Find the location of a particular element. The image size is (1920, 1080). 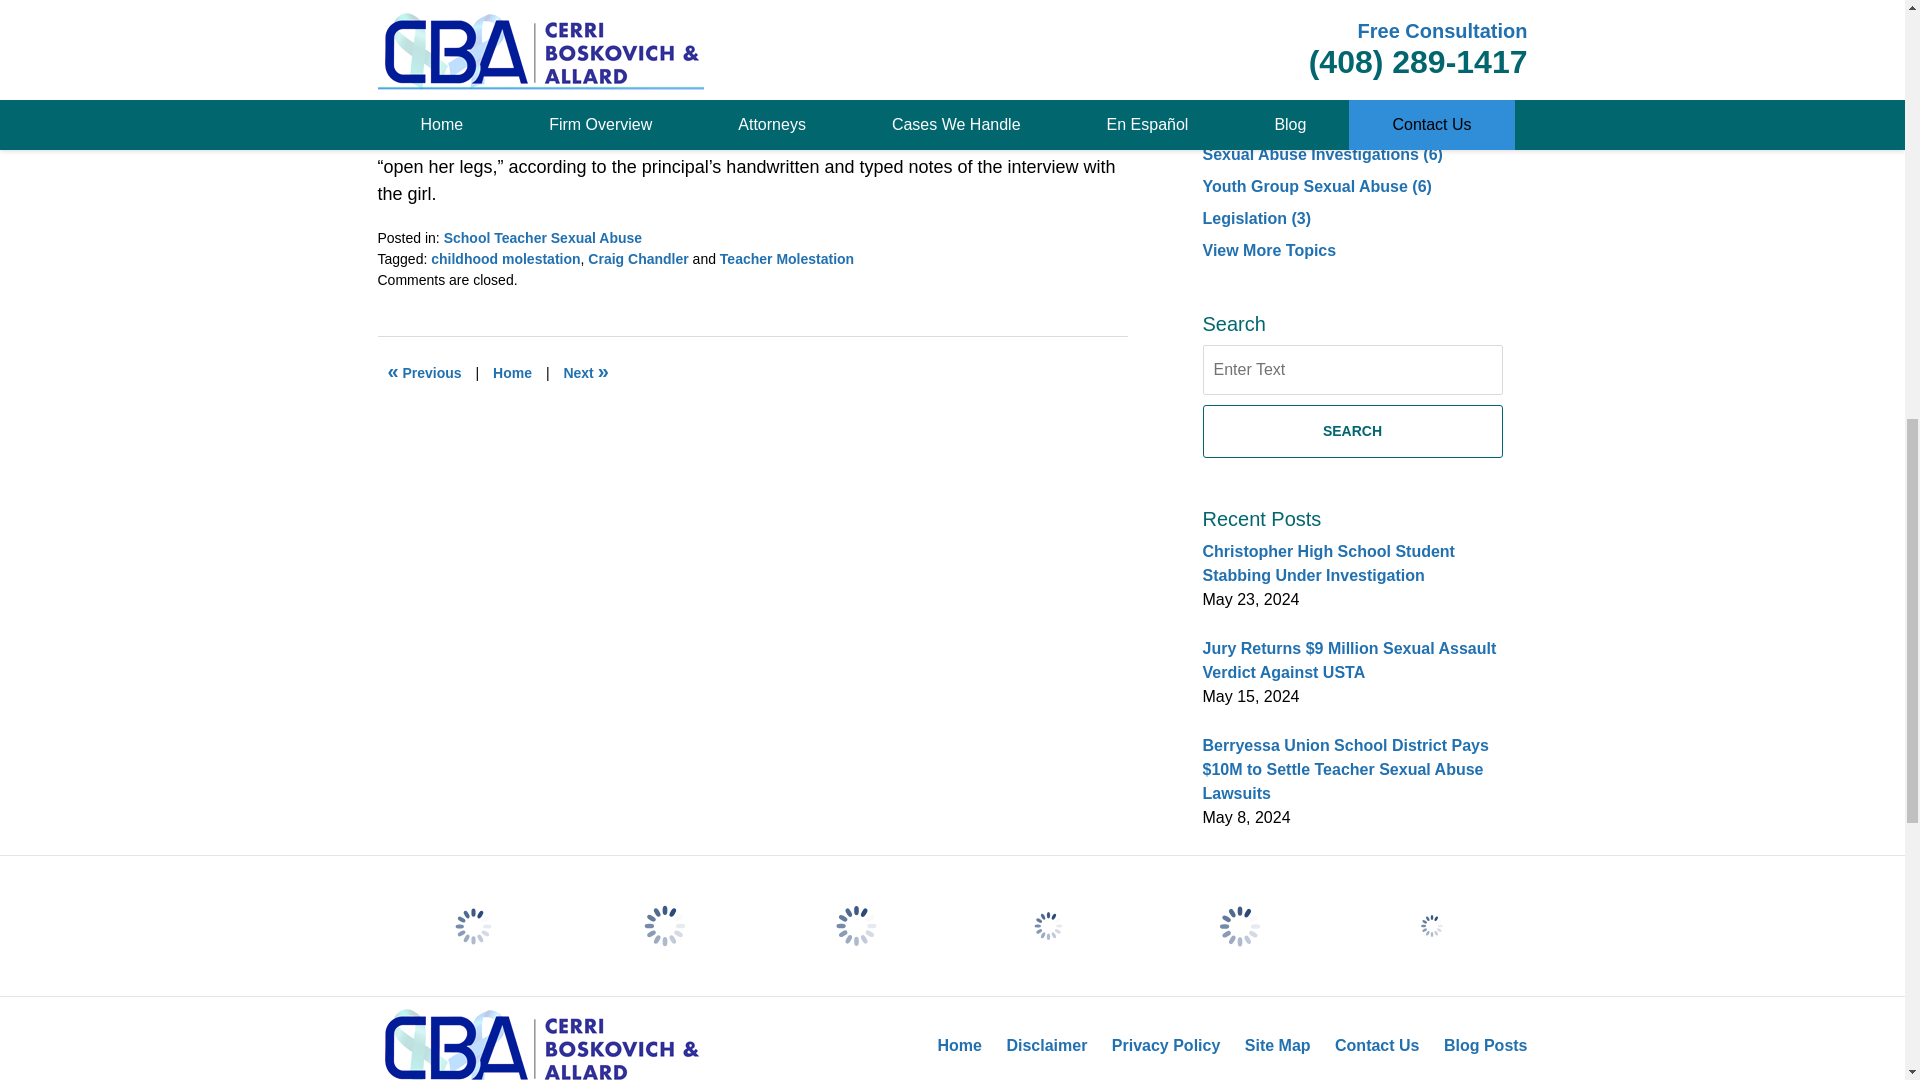

View all posts tagged with Teacher Molestation is located at coordinates (787, 258).